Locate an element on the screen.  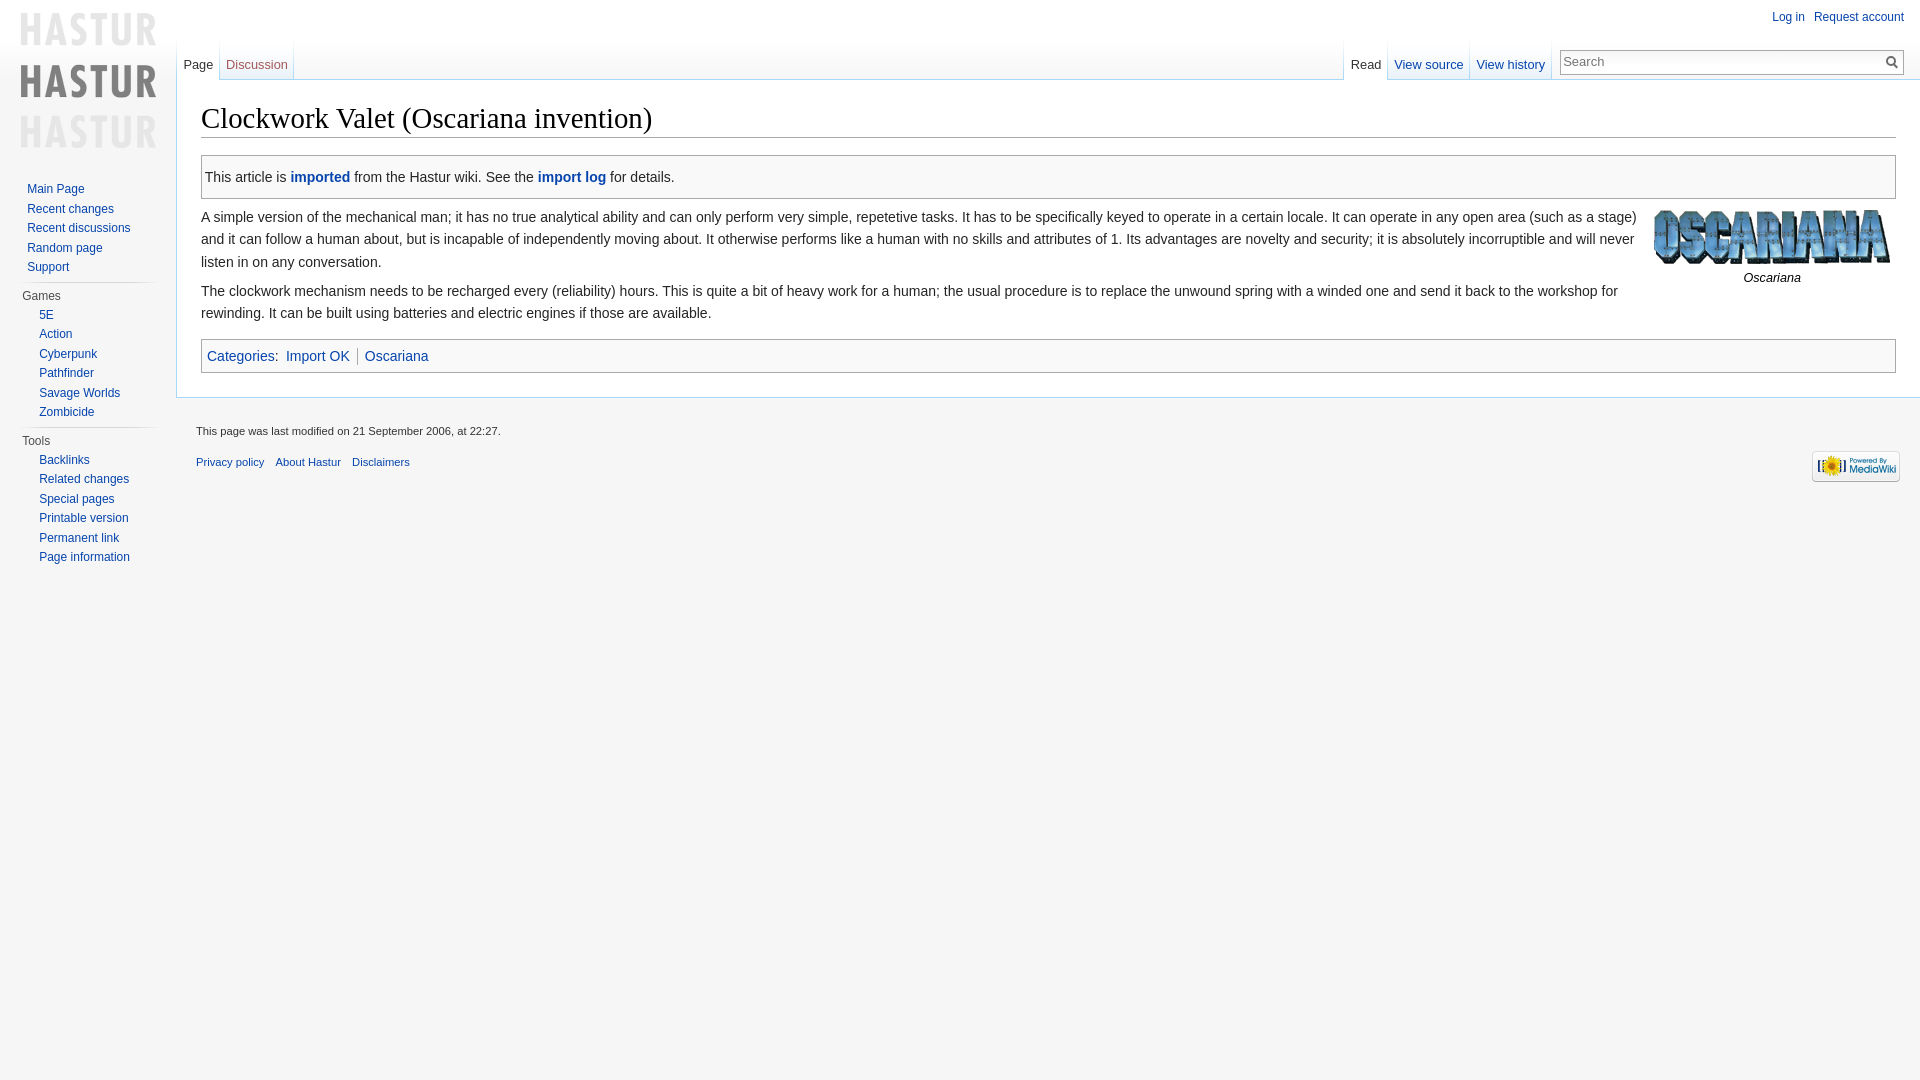
Random page is located at coordinates (64, 246).